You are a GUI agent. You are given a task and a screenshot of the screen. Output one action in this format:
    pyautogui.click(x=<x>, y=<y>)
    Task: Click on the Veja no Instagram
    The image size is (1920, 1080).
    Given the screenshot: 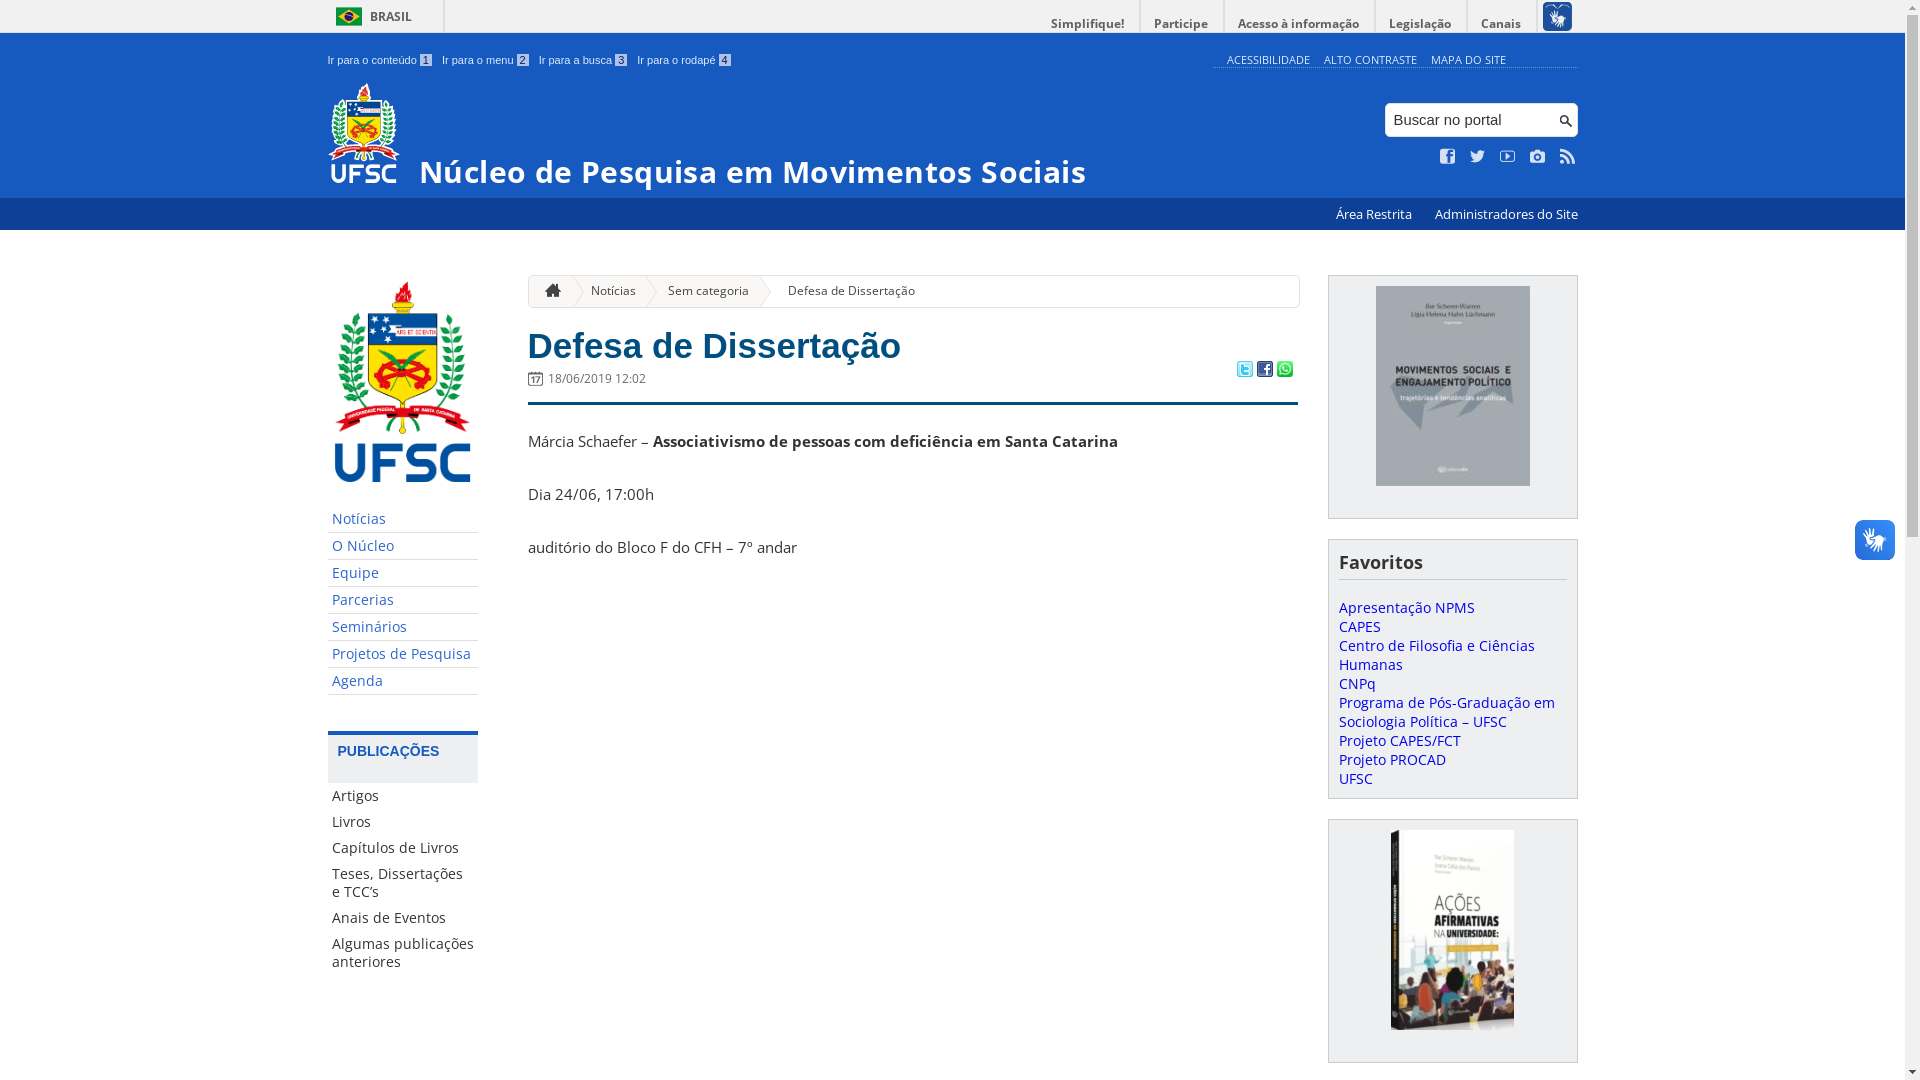 What is the action you would take?
    pyautogui.click(x=1538, y=157)
    